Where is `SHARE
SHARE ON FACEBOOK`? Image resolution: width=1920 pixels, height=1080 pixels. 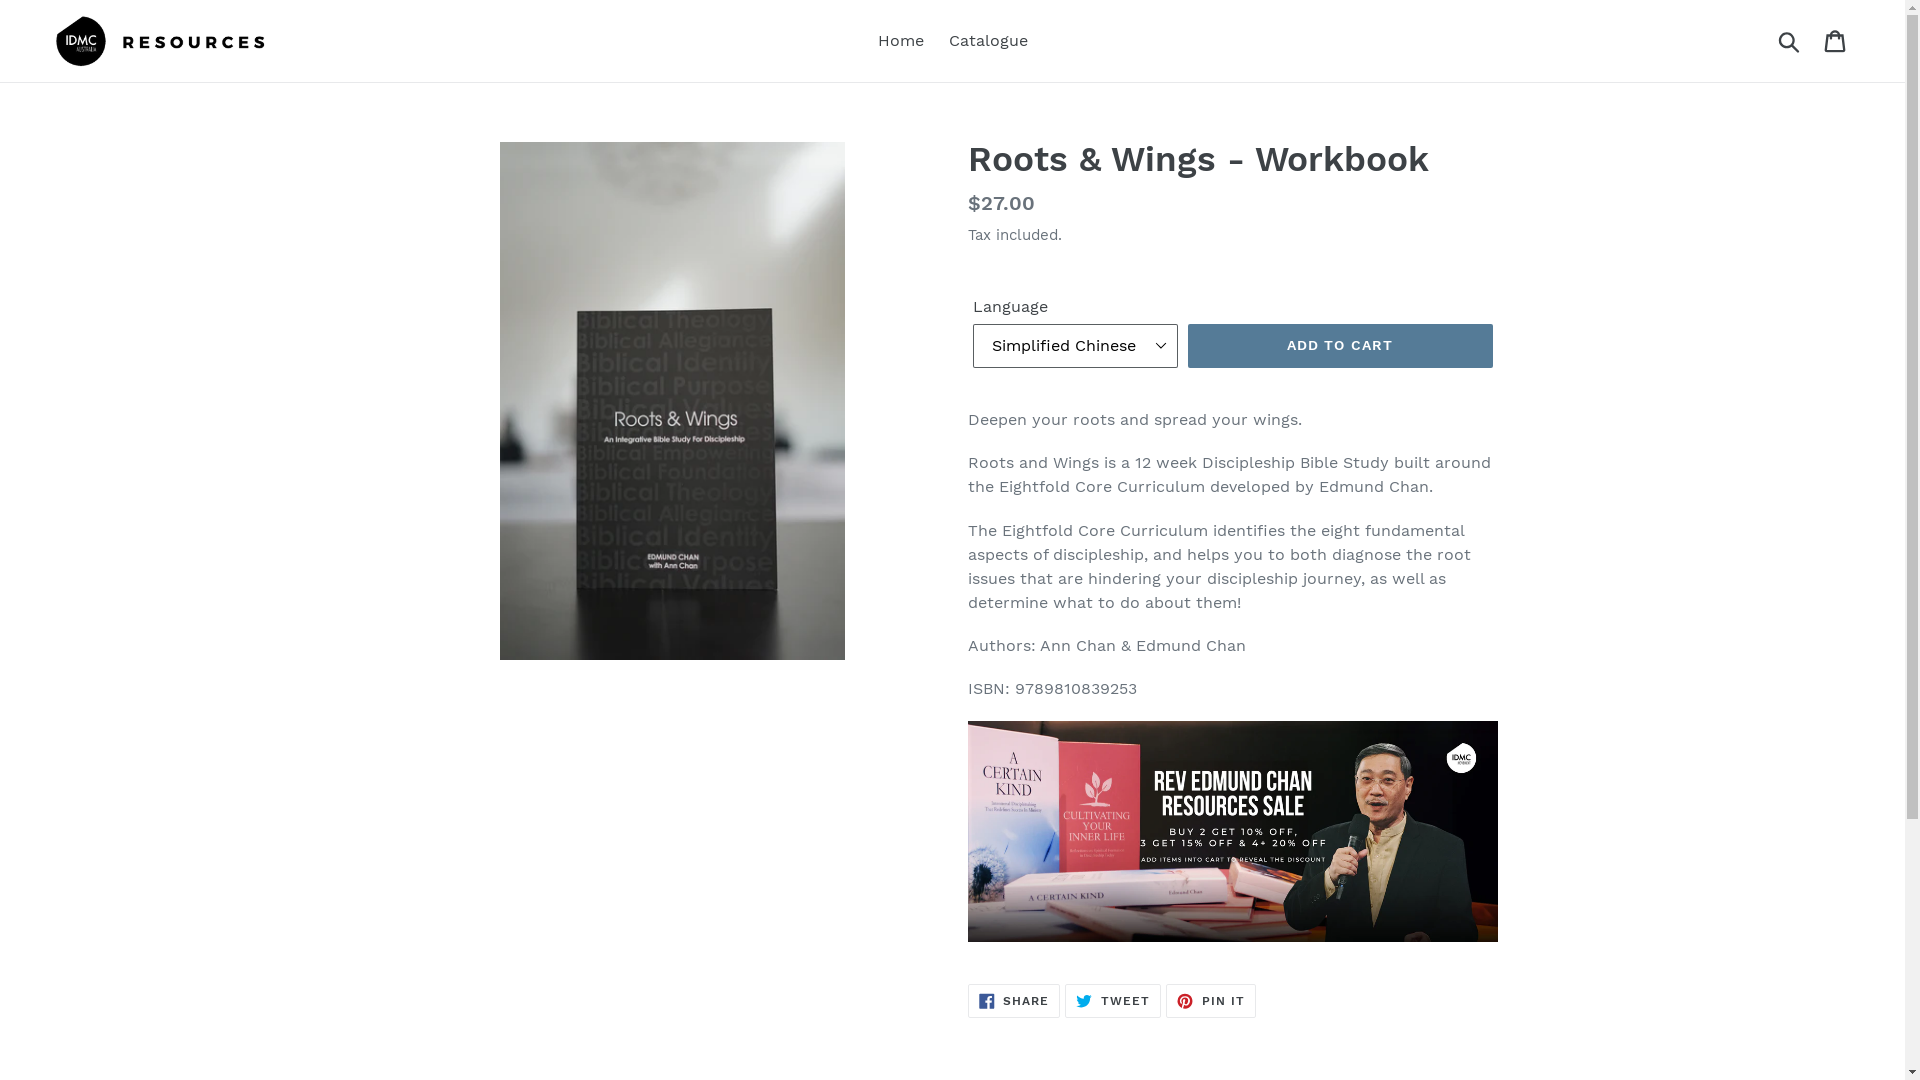
SHARE
SHARE ON FACEBOOK is located at coordinates (1014, 1000).